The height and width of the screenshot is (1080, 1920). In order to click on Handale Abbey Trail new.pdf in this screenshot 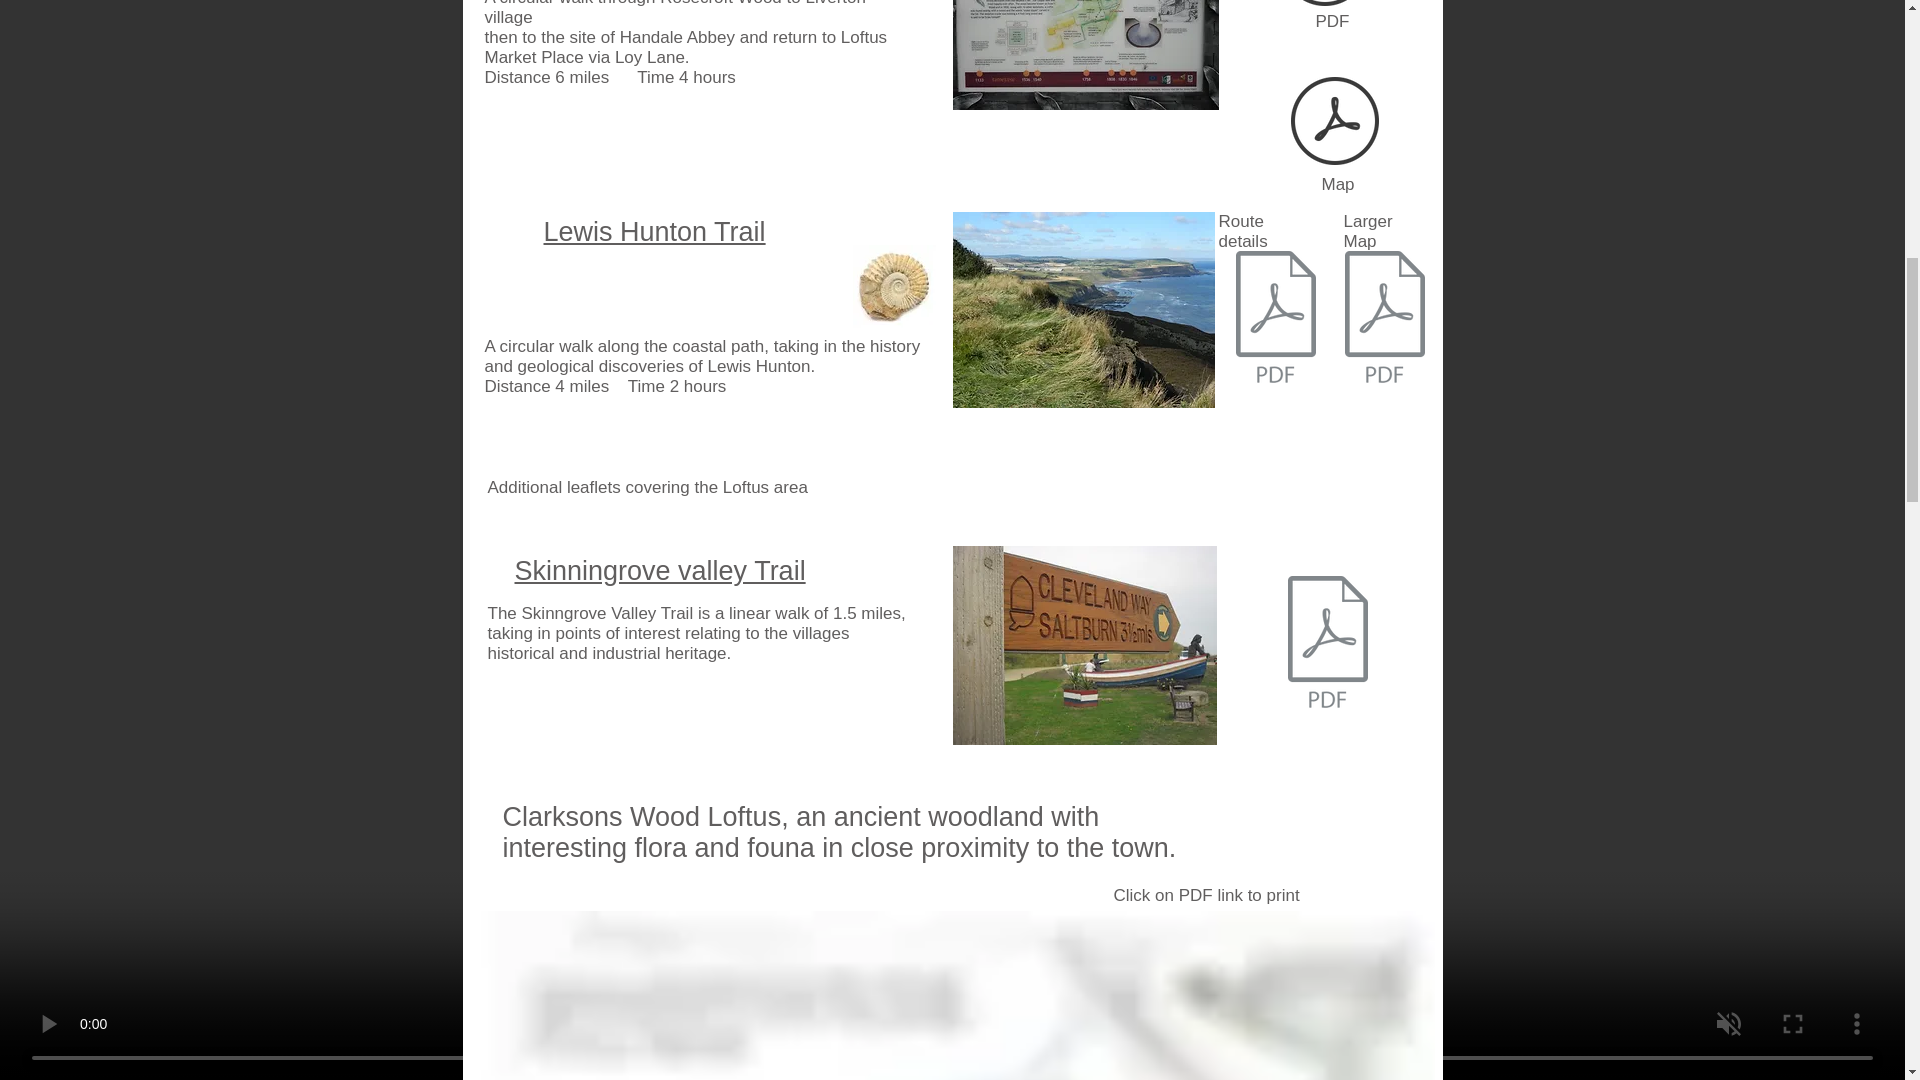, I will do `click(1325, 8)`.